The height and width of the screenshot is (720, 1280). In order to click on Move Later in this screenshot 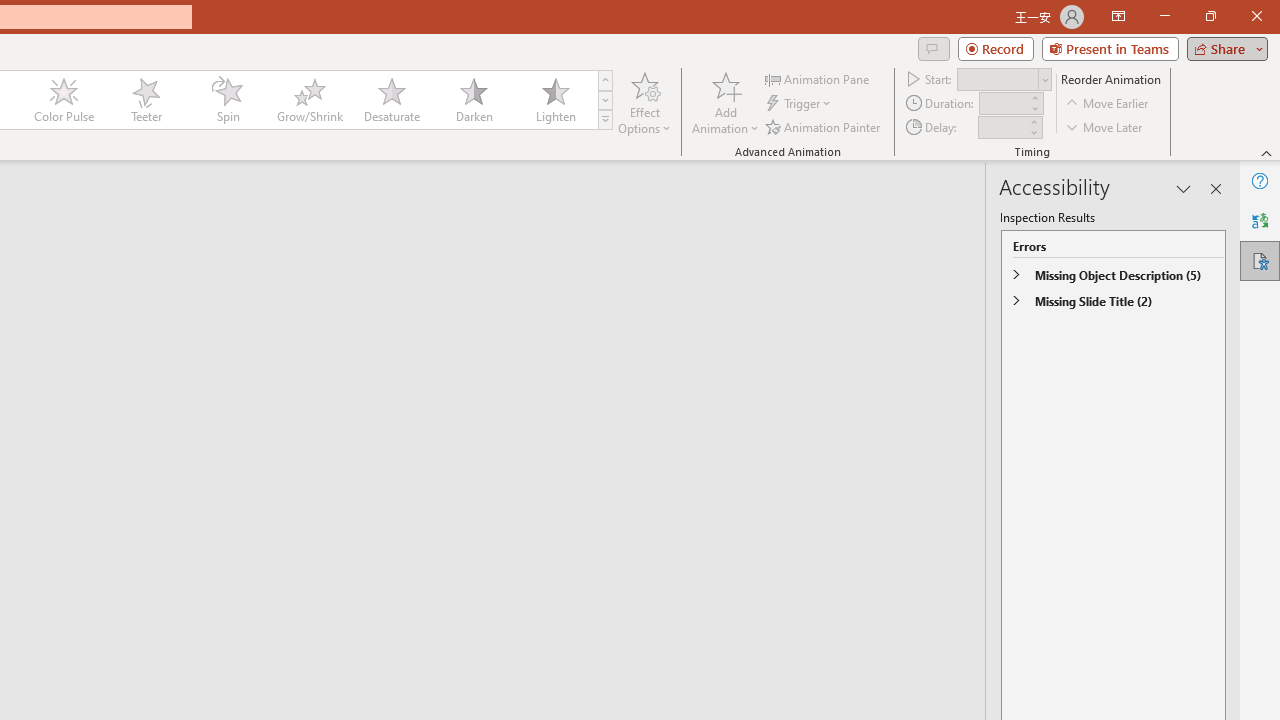, I will do `click(1105, 126)`.